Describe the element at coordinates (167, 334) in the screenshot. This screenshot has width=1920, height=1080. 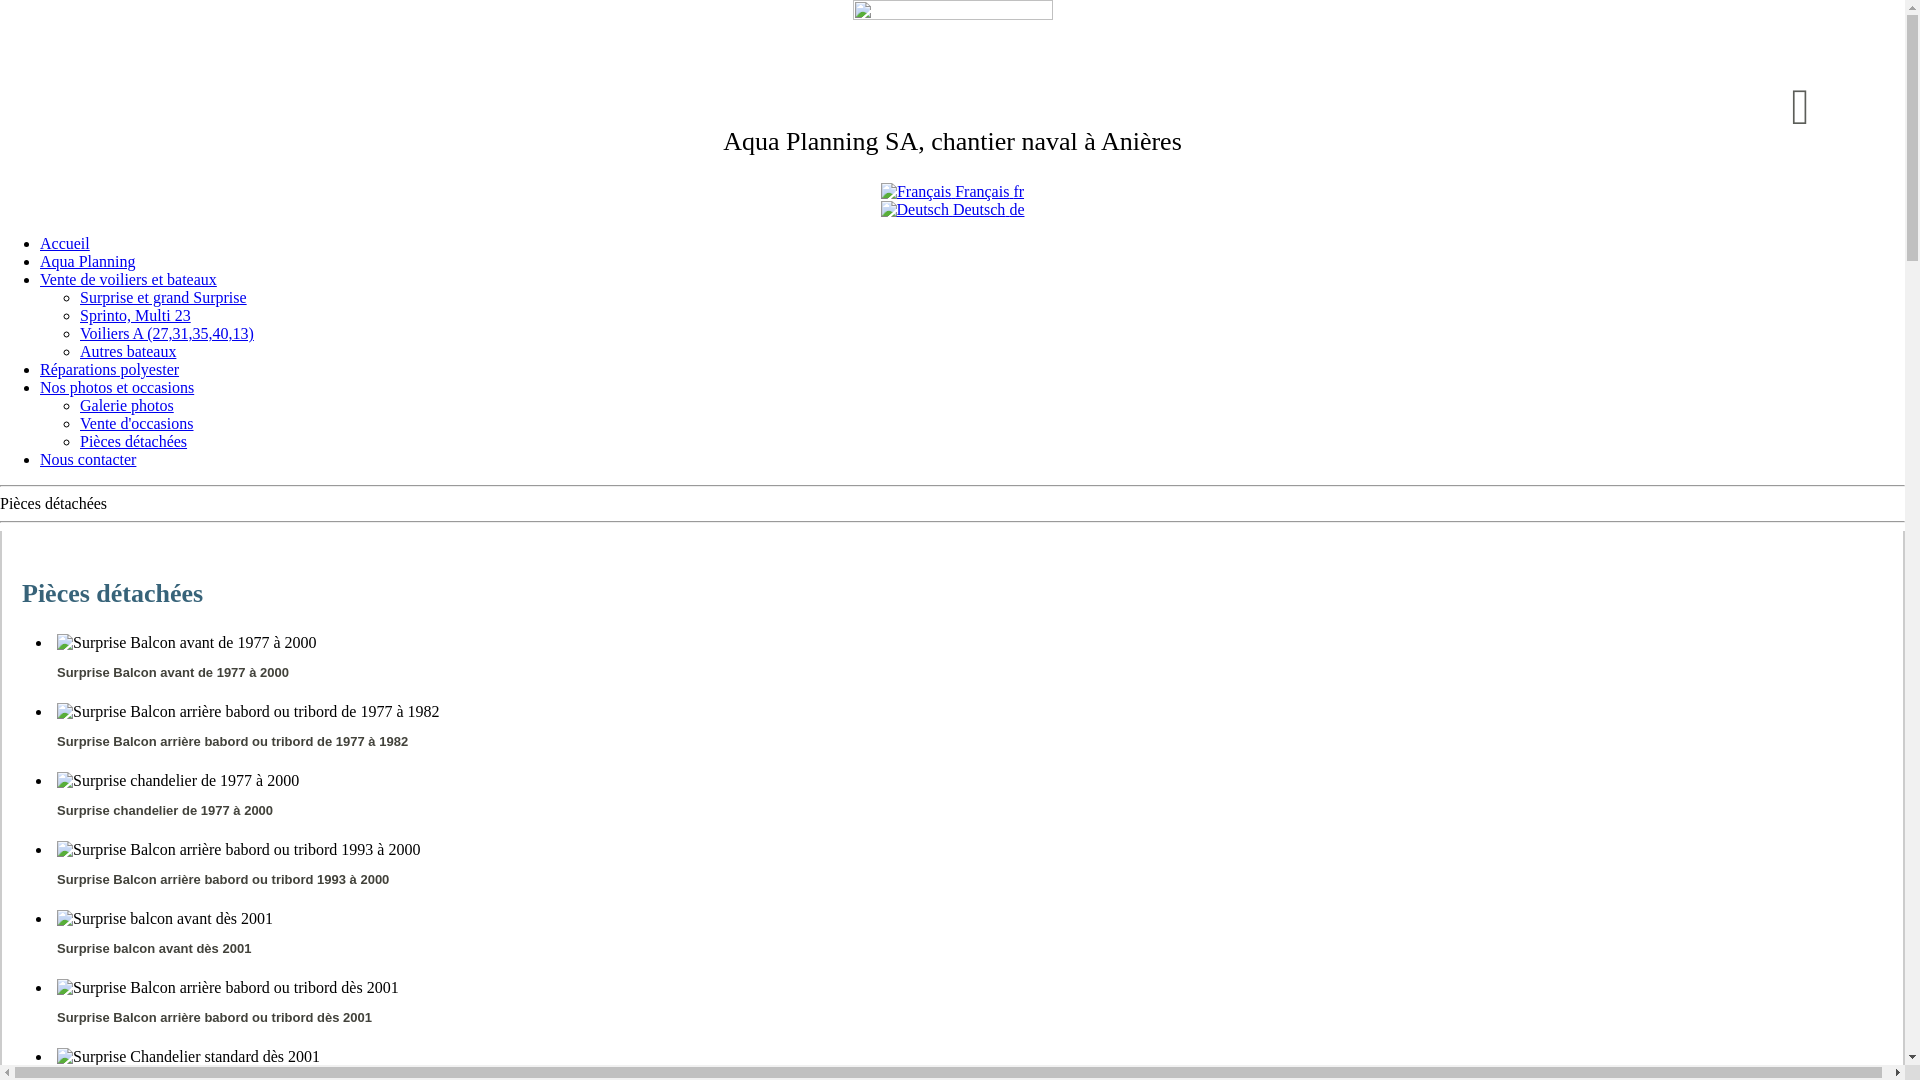
I see `Voiliers A (27,31,35,40,13)` at that location.